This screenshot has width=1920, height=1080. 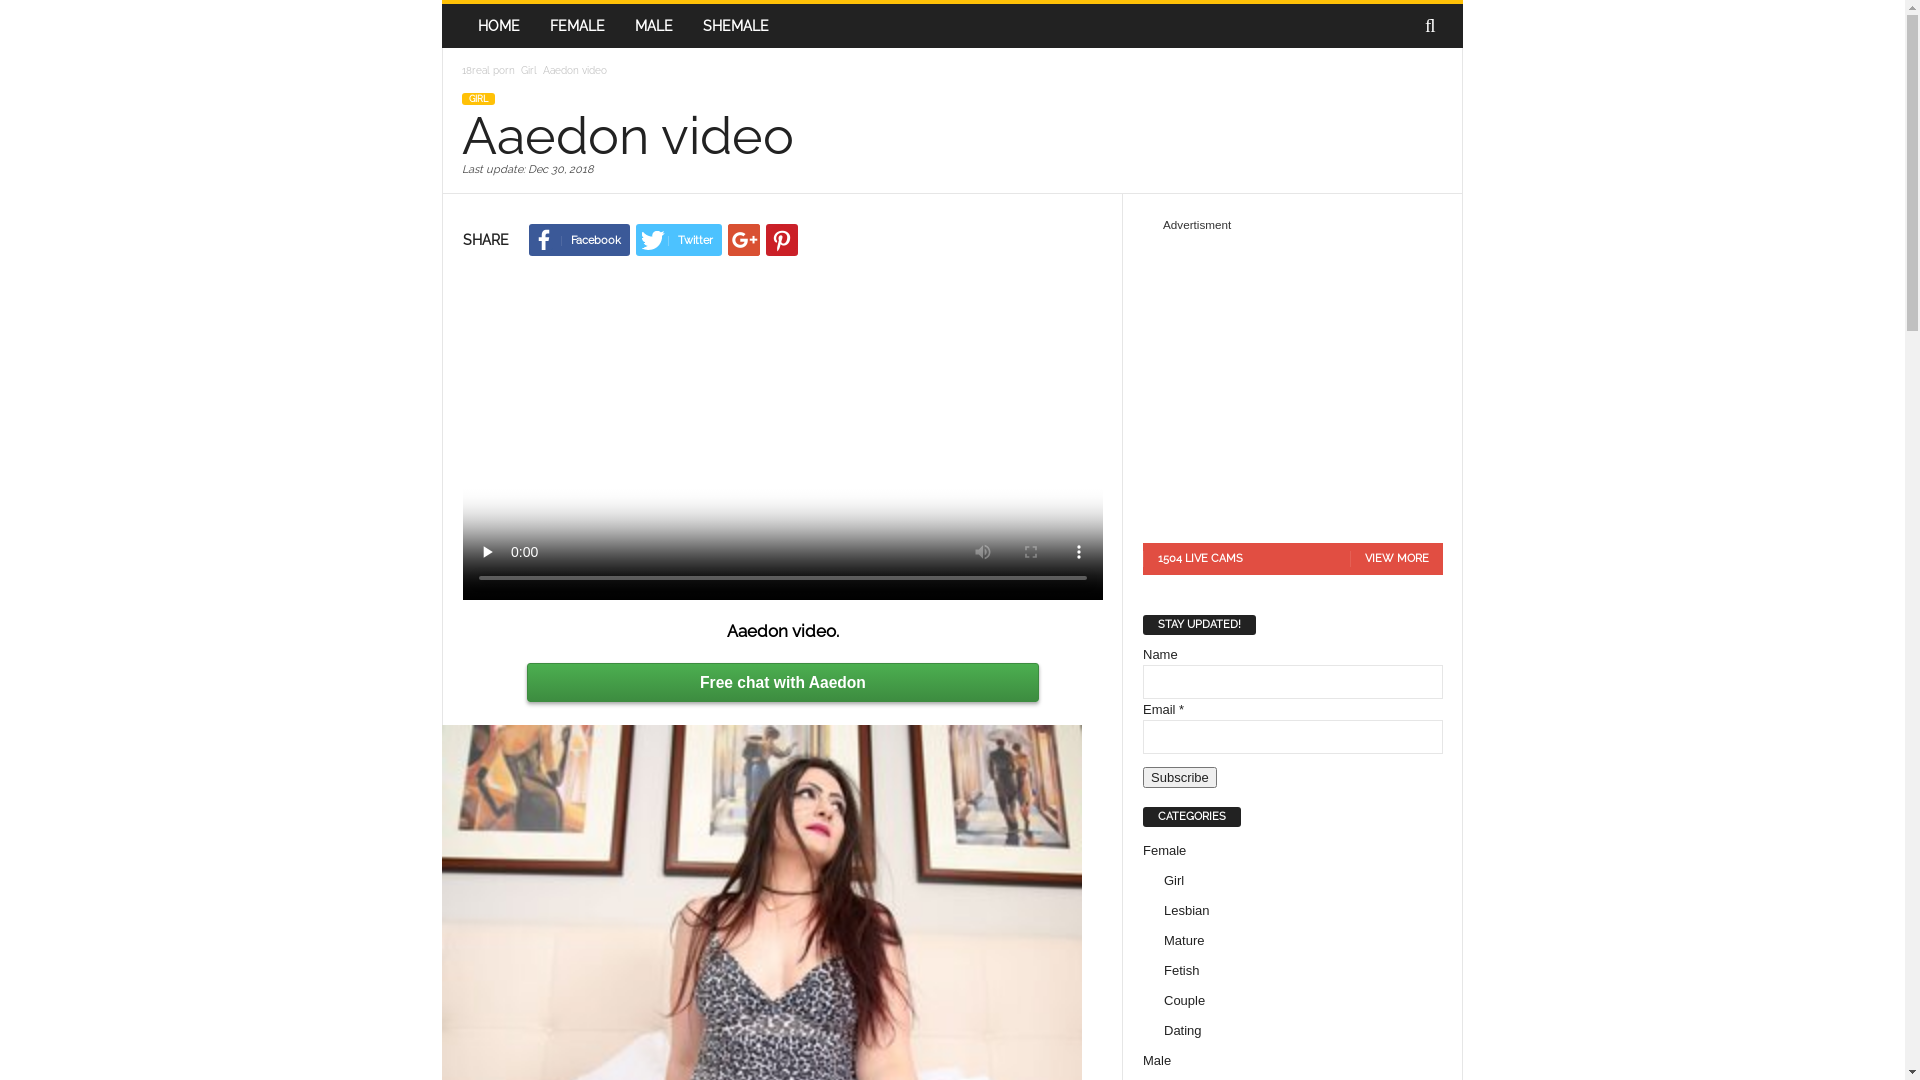 I want to click on HOME, so click(x=499, y=26).